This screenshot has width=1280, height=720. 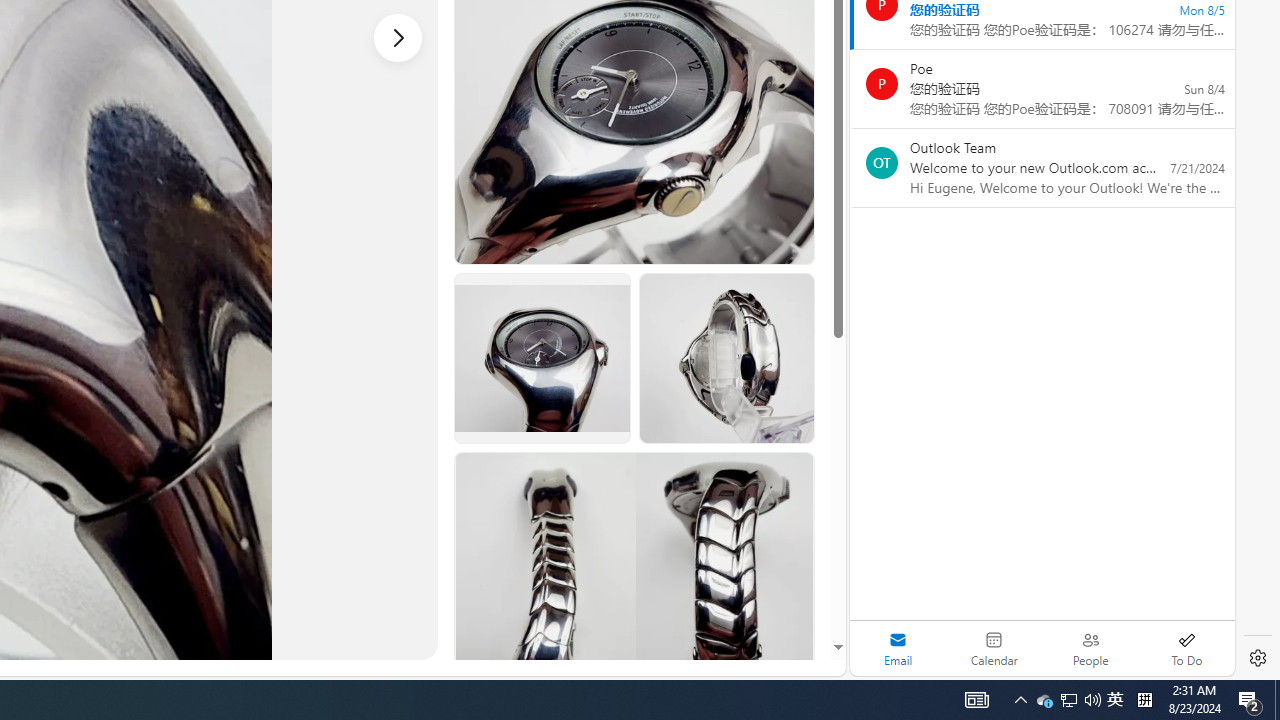 I want to click on Selected mail module, so click(x=898, y=648).